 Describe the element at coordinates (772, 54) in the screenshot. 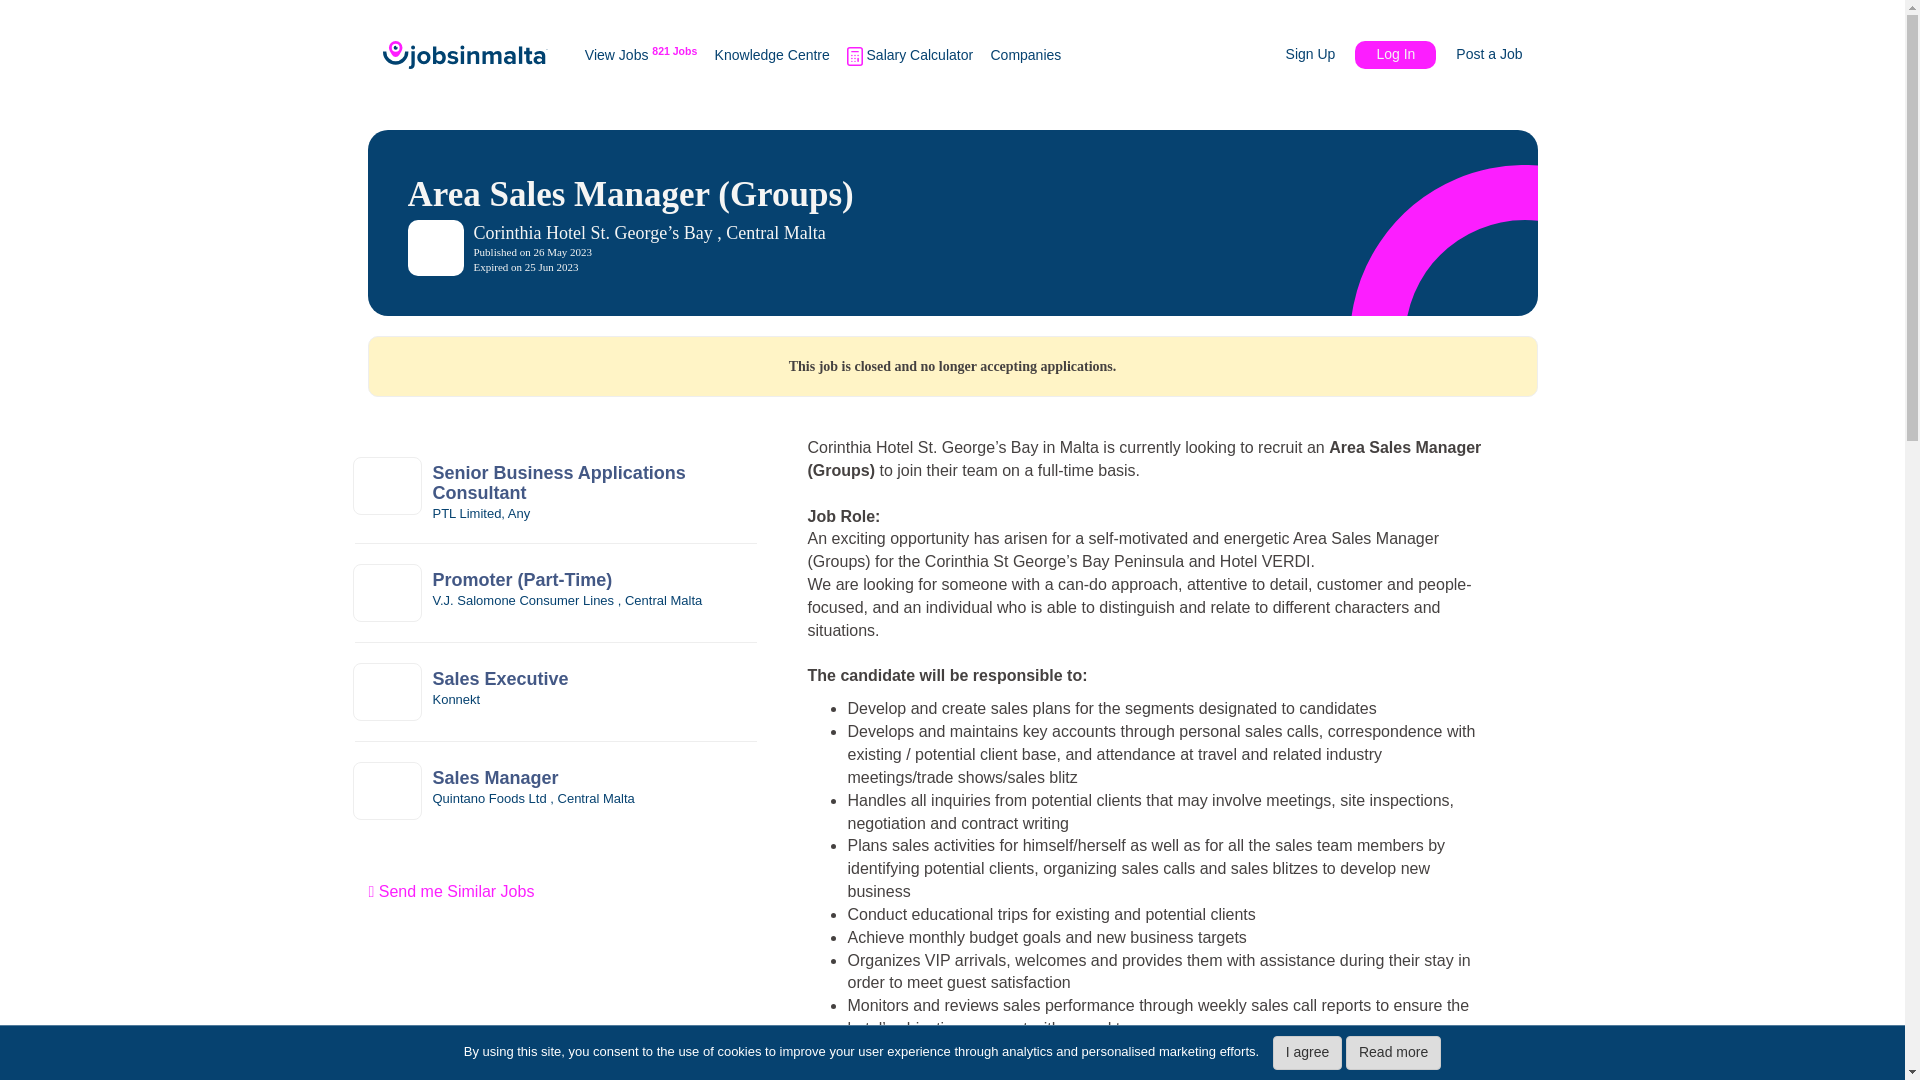

I see `Knowledge Centre` at that location.